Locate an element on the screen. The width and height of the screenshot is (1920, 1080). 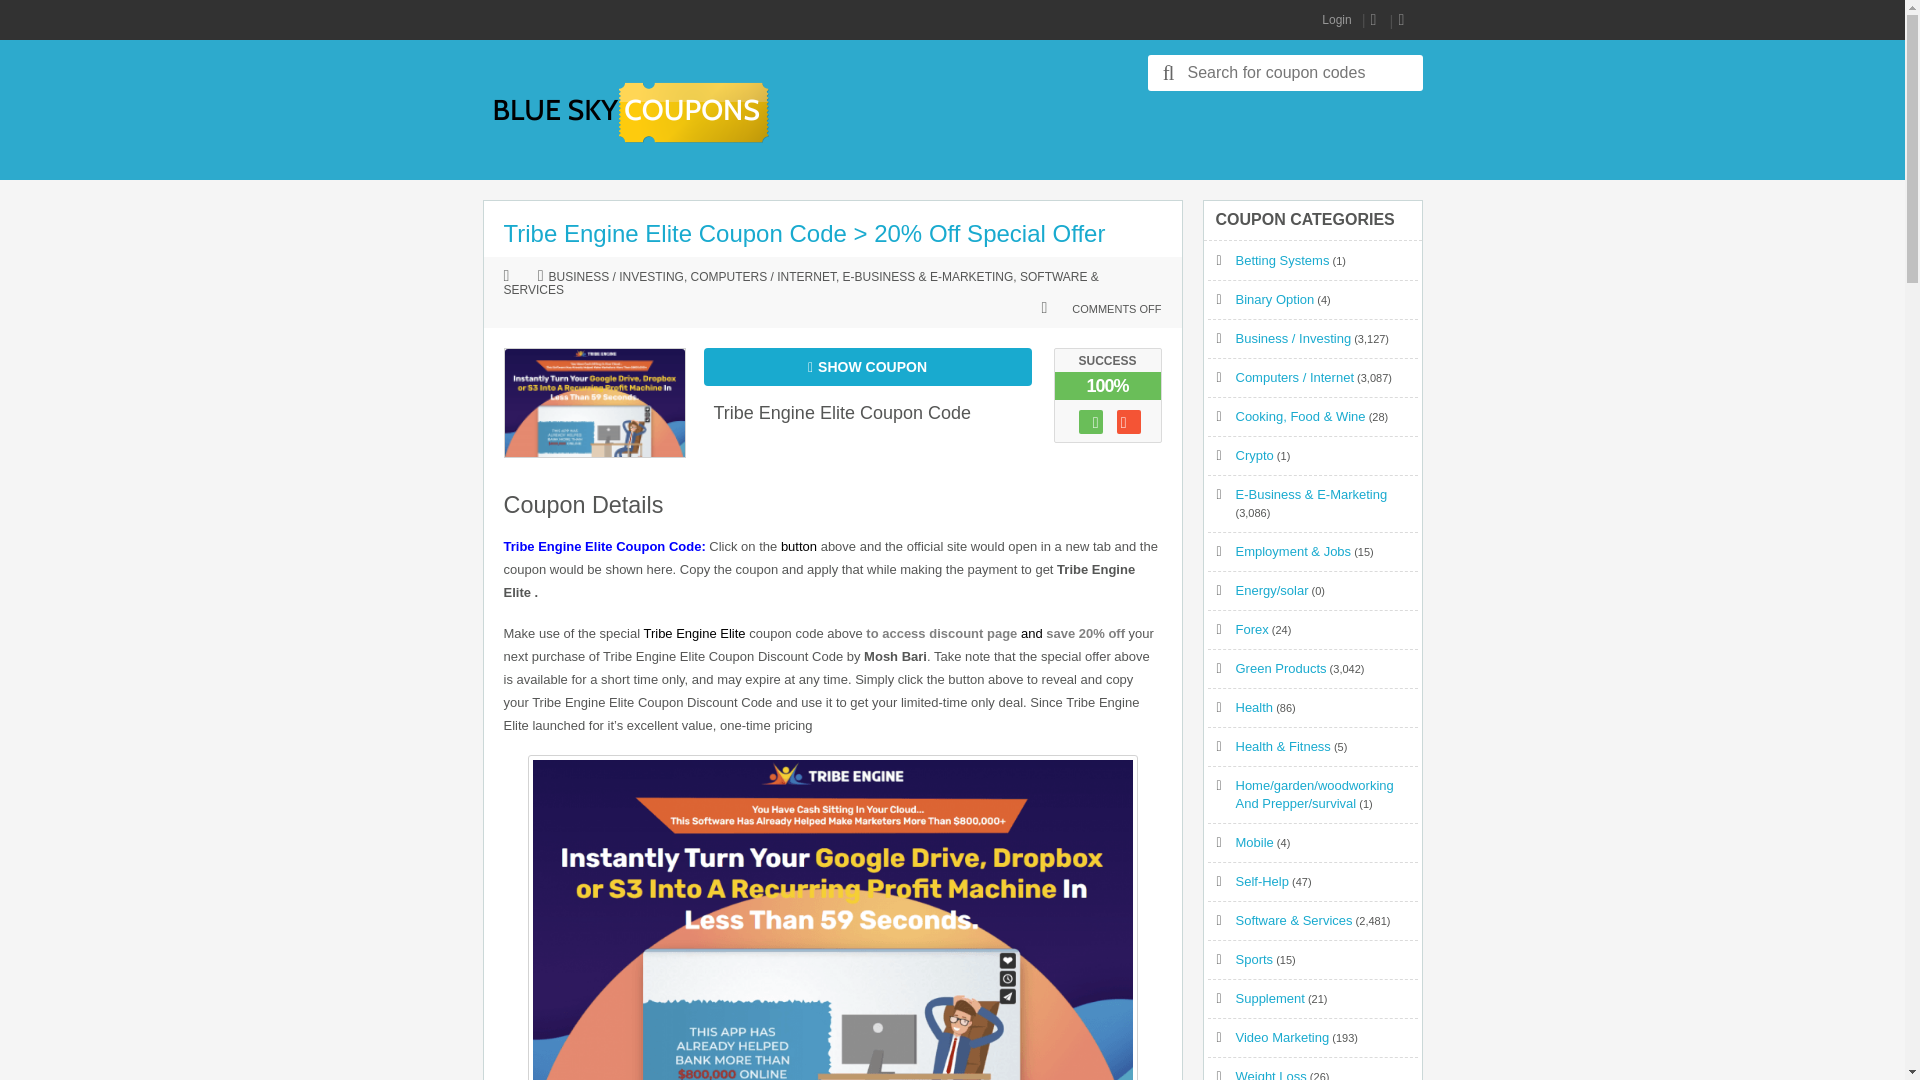
Health is located at coordinates (1255, 706).